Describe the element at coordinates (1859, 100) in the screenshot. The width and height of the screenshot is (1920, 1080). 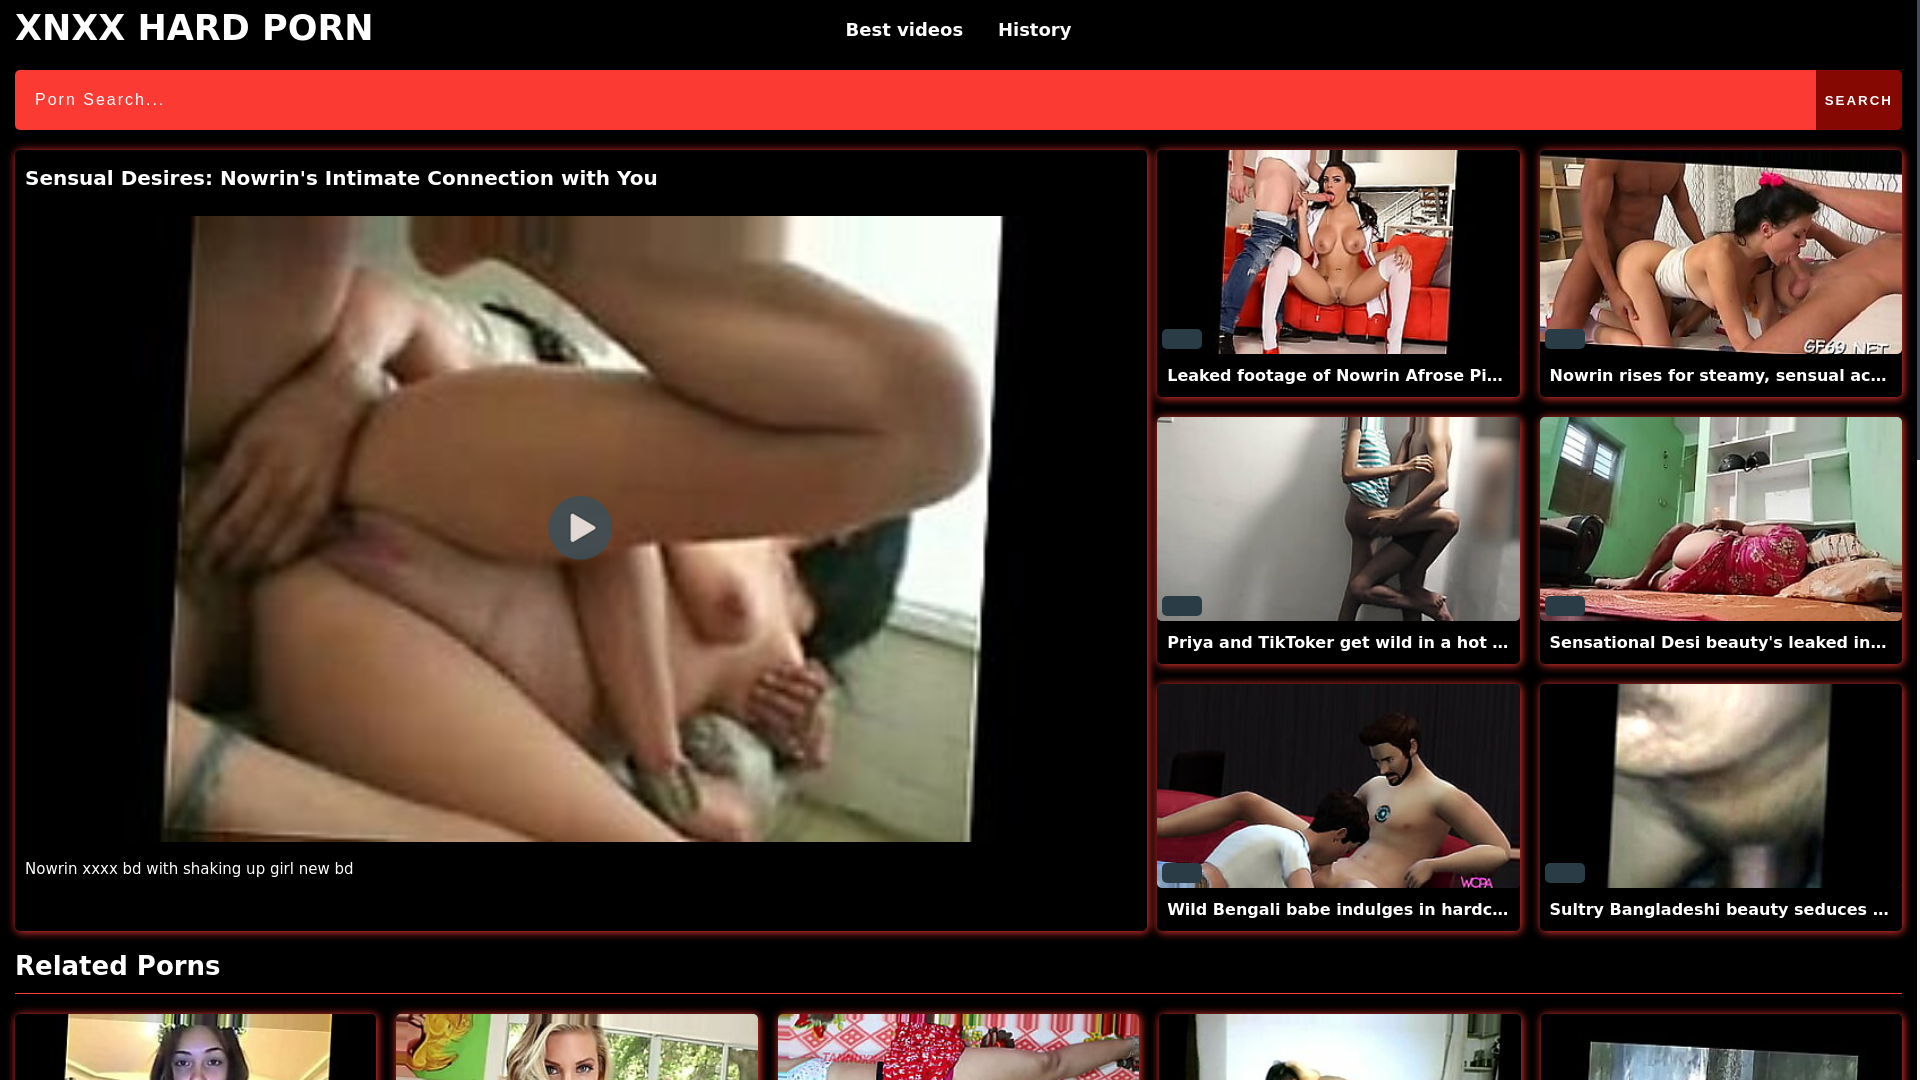
I see `SEARCH` at that location.